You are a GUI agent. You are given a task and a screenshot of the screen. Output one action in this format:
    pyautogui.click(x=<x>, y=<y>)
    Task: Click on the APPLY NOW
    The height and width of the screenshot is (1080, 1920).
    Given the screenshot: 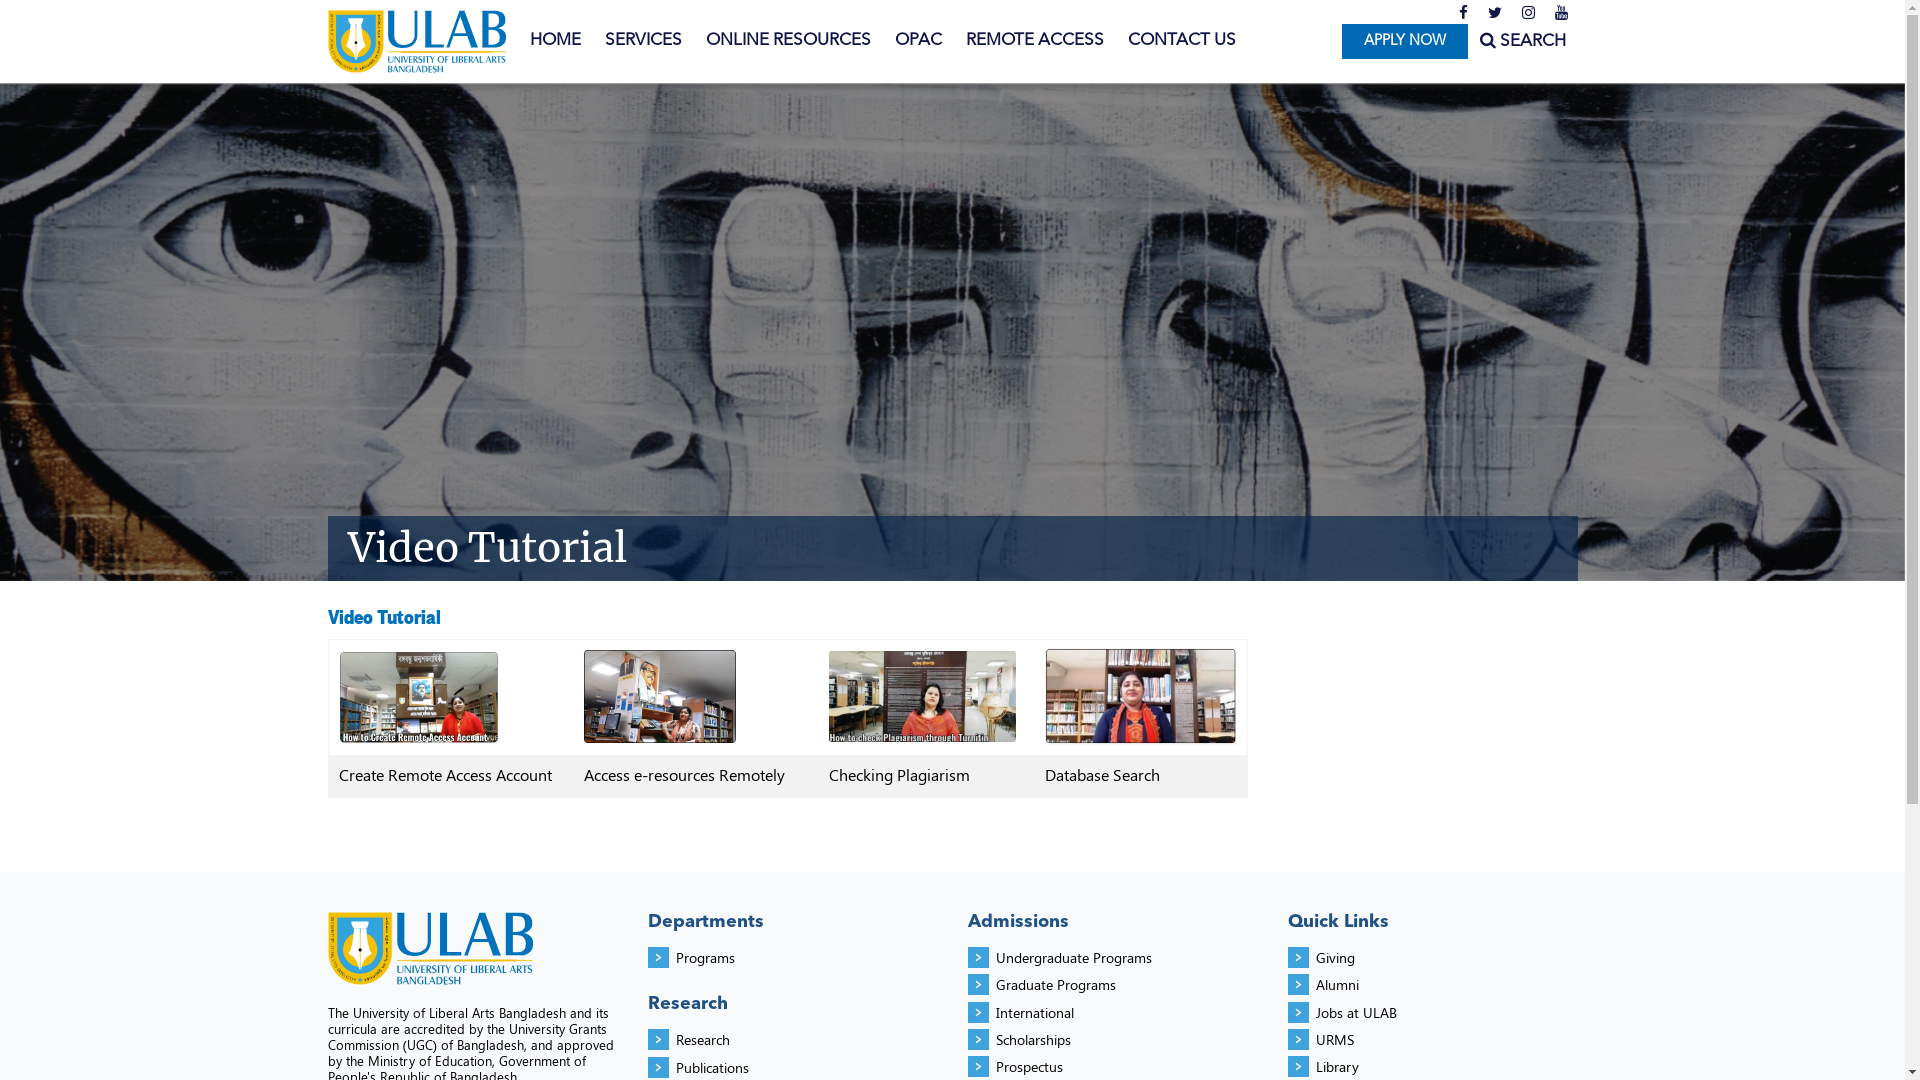 What is the action you would take?
    pyautogui.click(x=1404, y=42)
    